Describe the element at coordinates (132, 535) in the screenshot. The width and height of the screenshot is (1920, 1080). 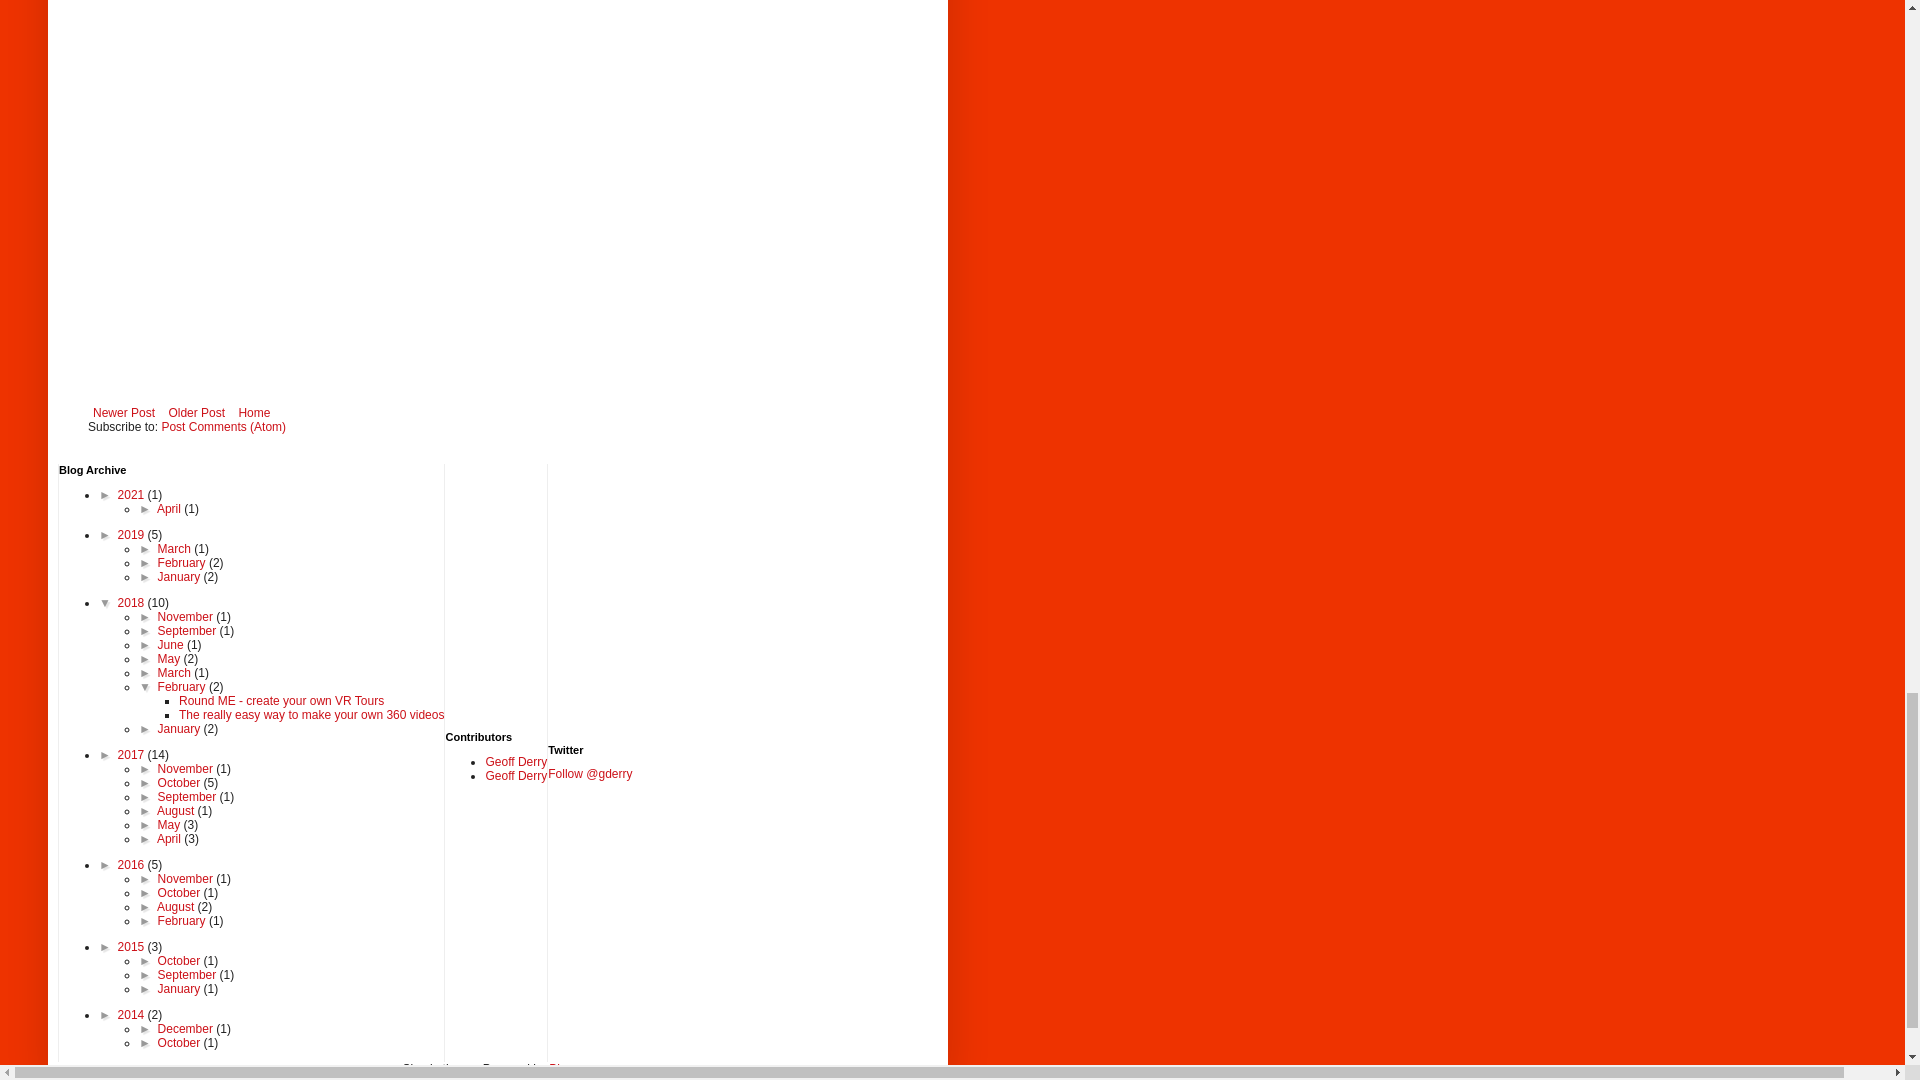
I see `2019` at that location.